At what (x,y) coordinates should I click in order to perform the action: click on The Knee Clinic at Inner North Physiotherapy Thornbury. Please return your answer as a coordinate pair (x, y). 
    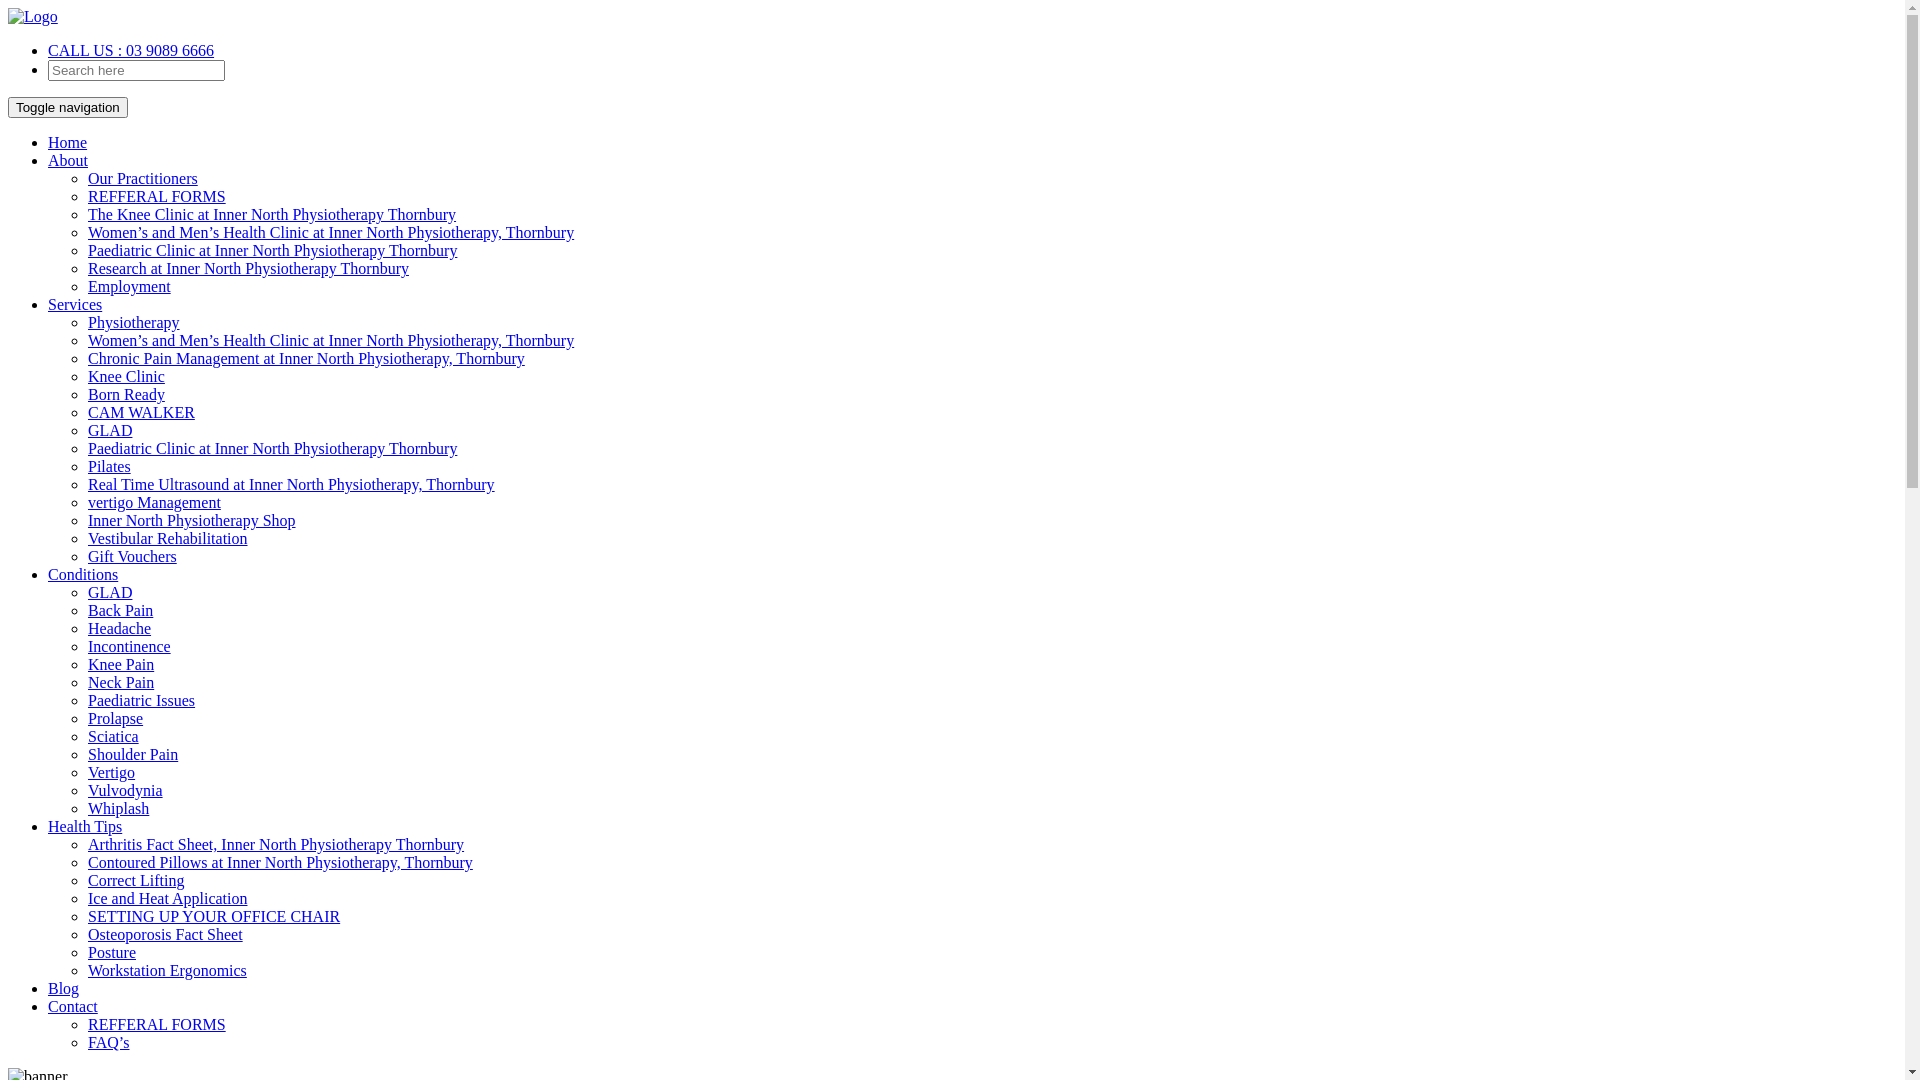
    Looking at the image, I should click on (272, 214).